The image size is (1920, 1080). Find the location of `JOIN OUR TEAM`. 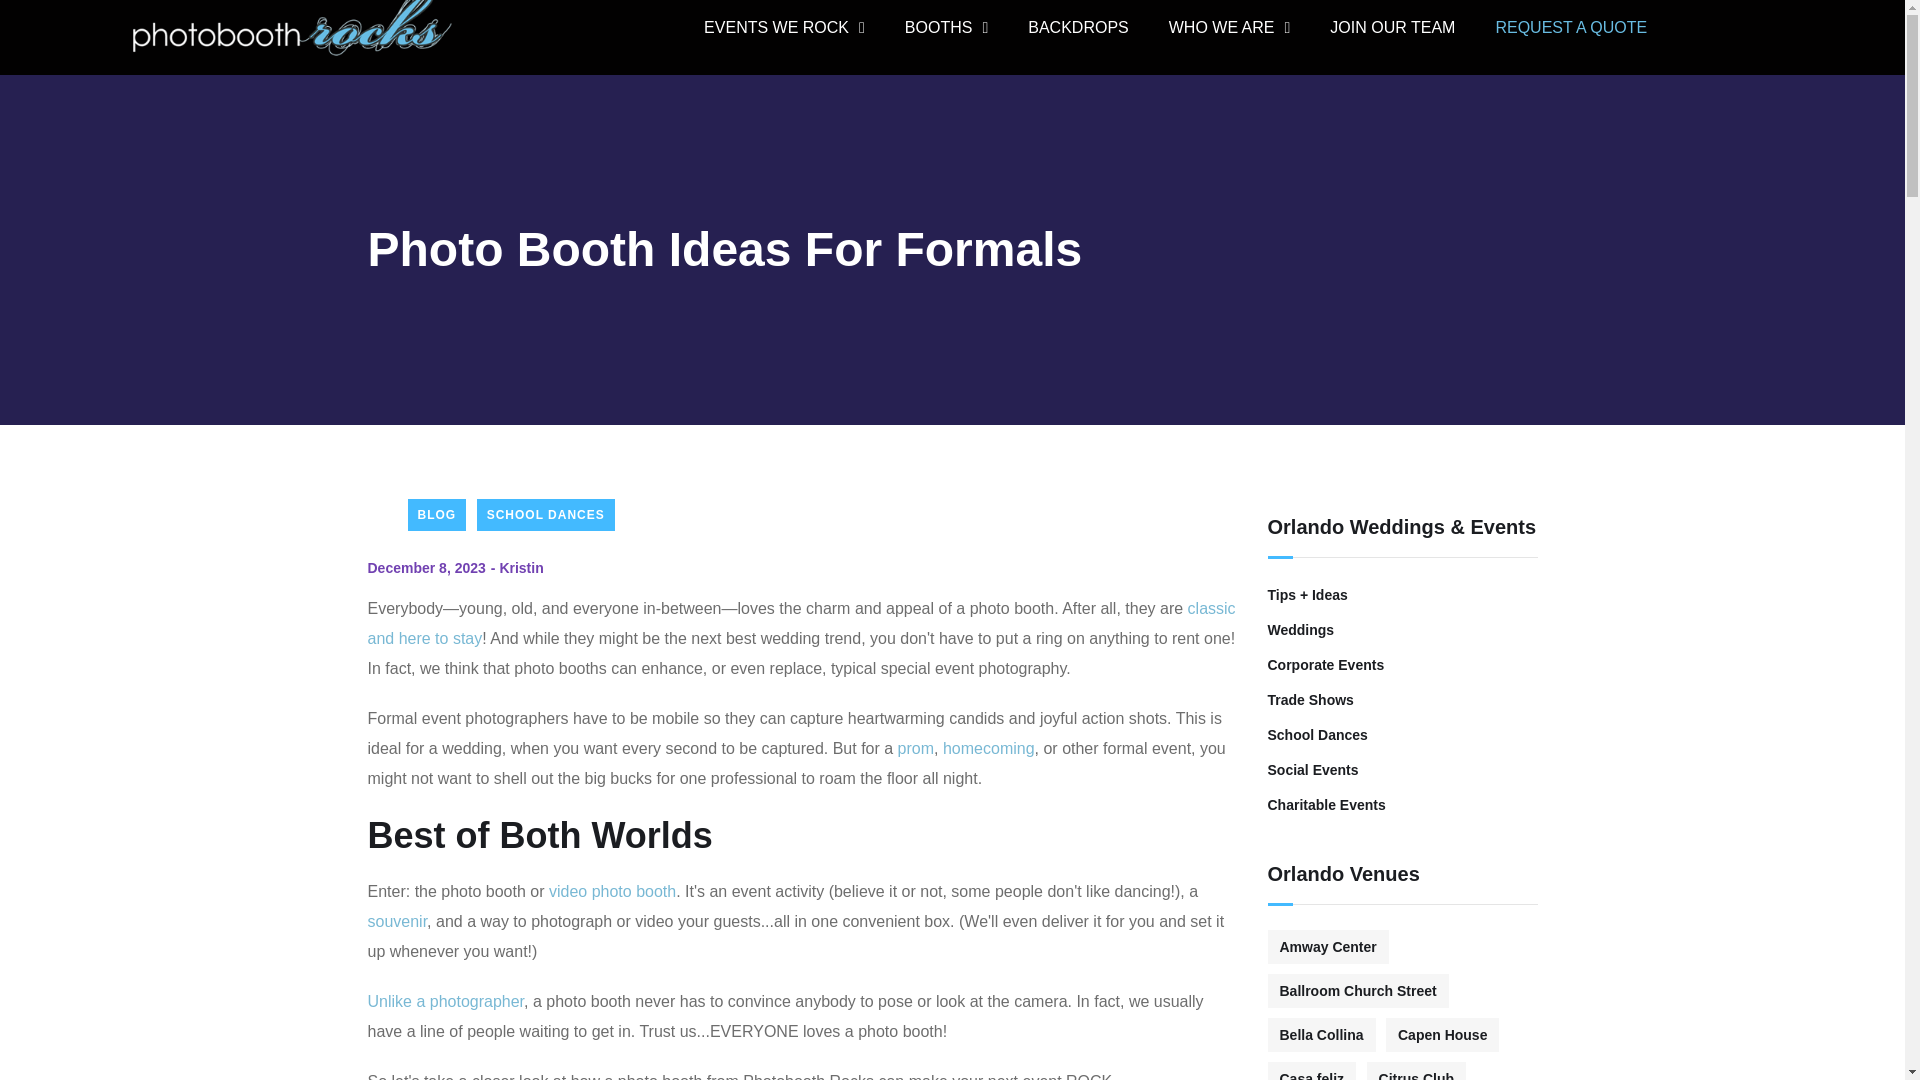

JOIN OUR TEAM is located at coordinates (1392, 28).